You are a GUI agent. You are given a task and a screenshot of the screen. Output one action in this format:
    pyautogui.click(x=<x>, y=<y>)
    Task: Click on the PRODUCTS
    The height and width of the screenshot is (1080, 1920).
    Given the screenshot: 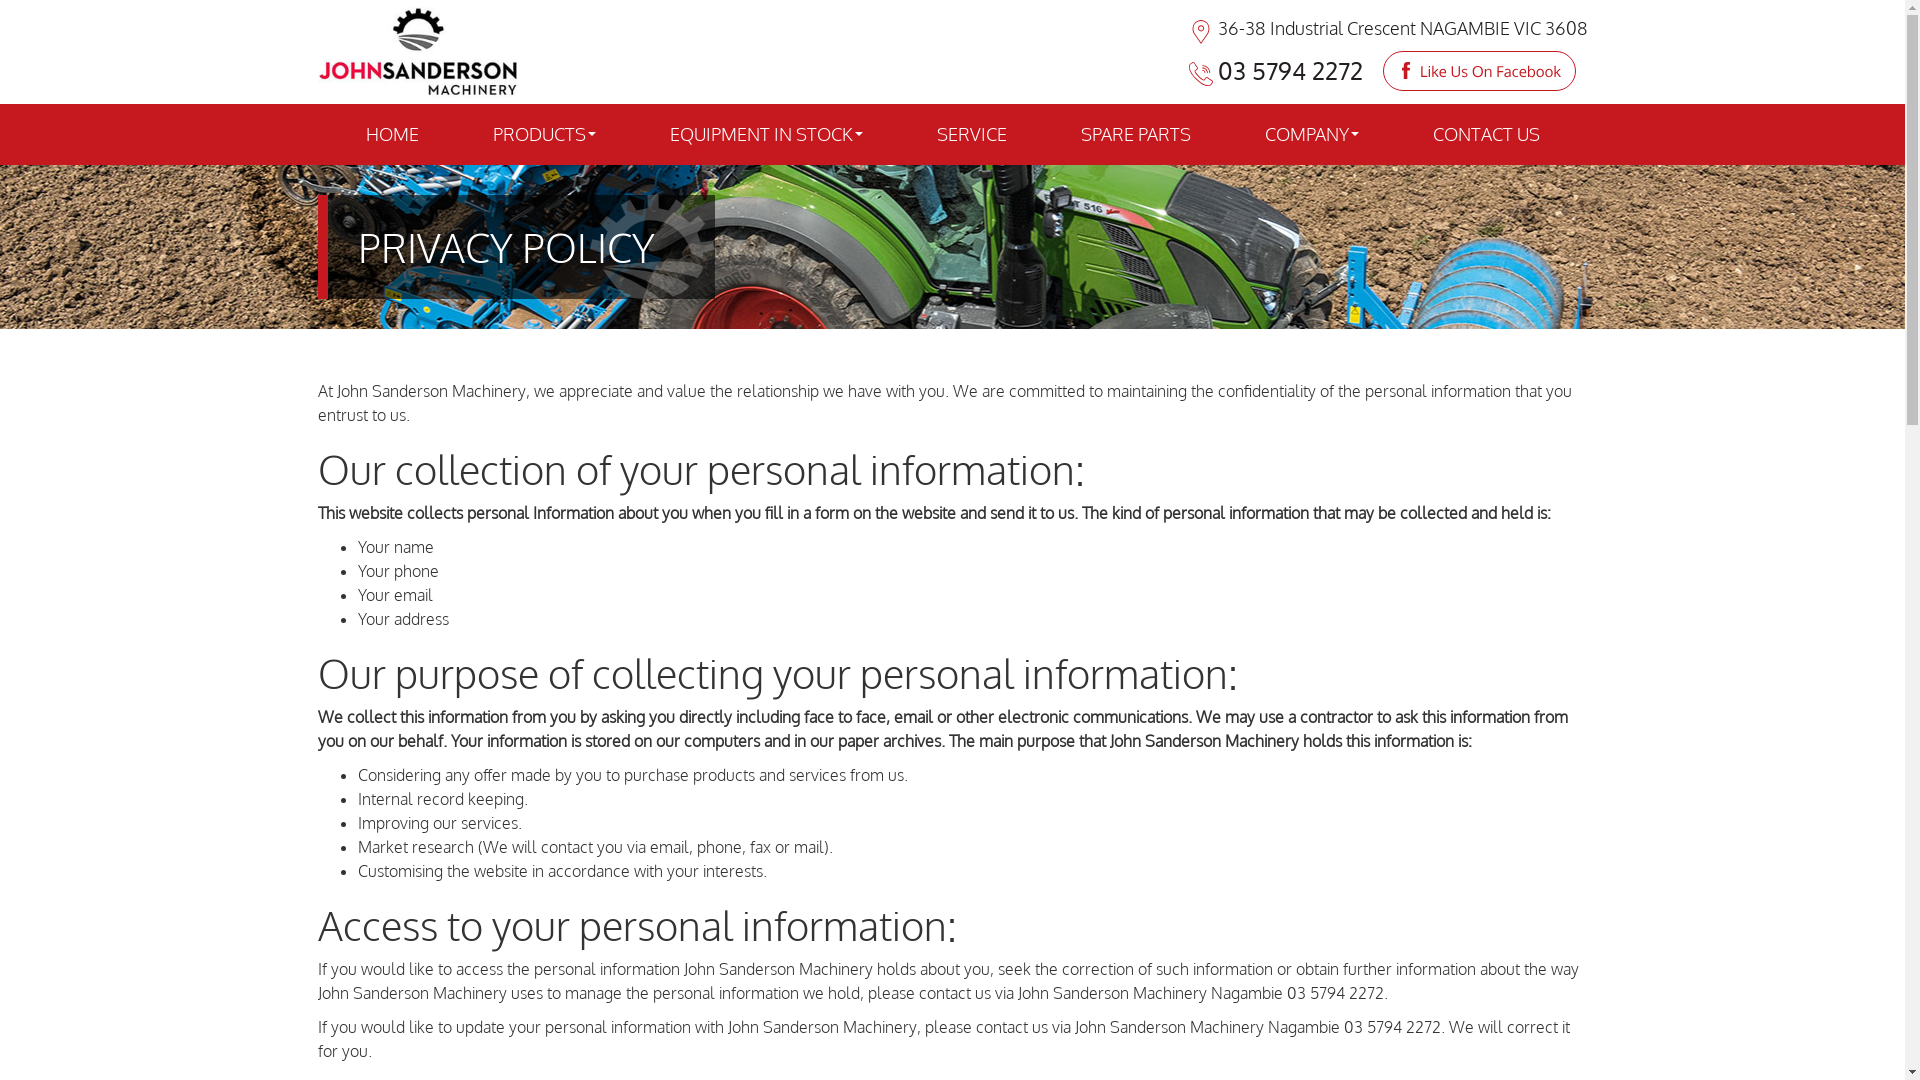 What is the action you would take?
    pyautogui.click(x=544, y=134)
    